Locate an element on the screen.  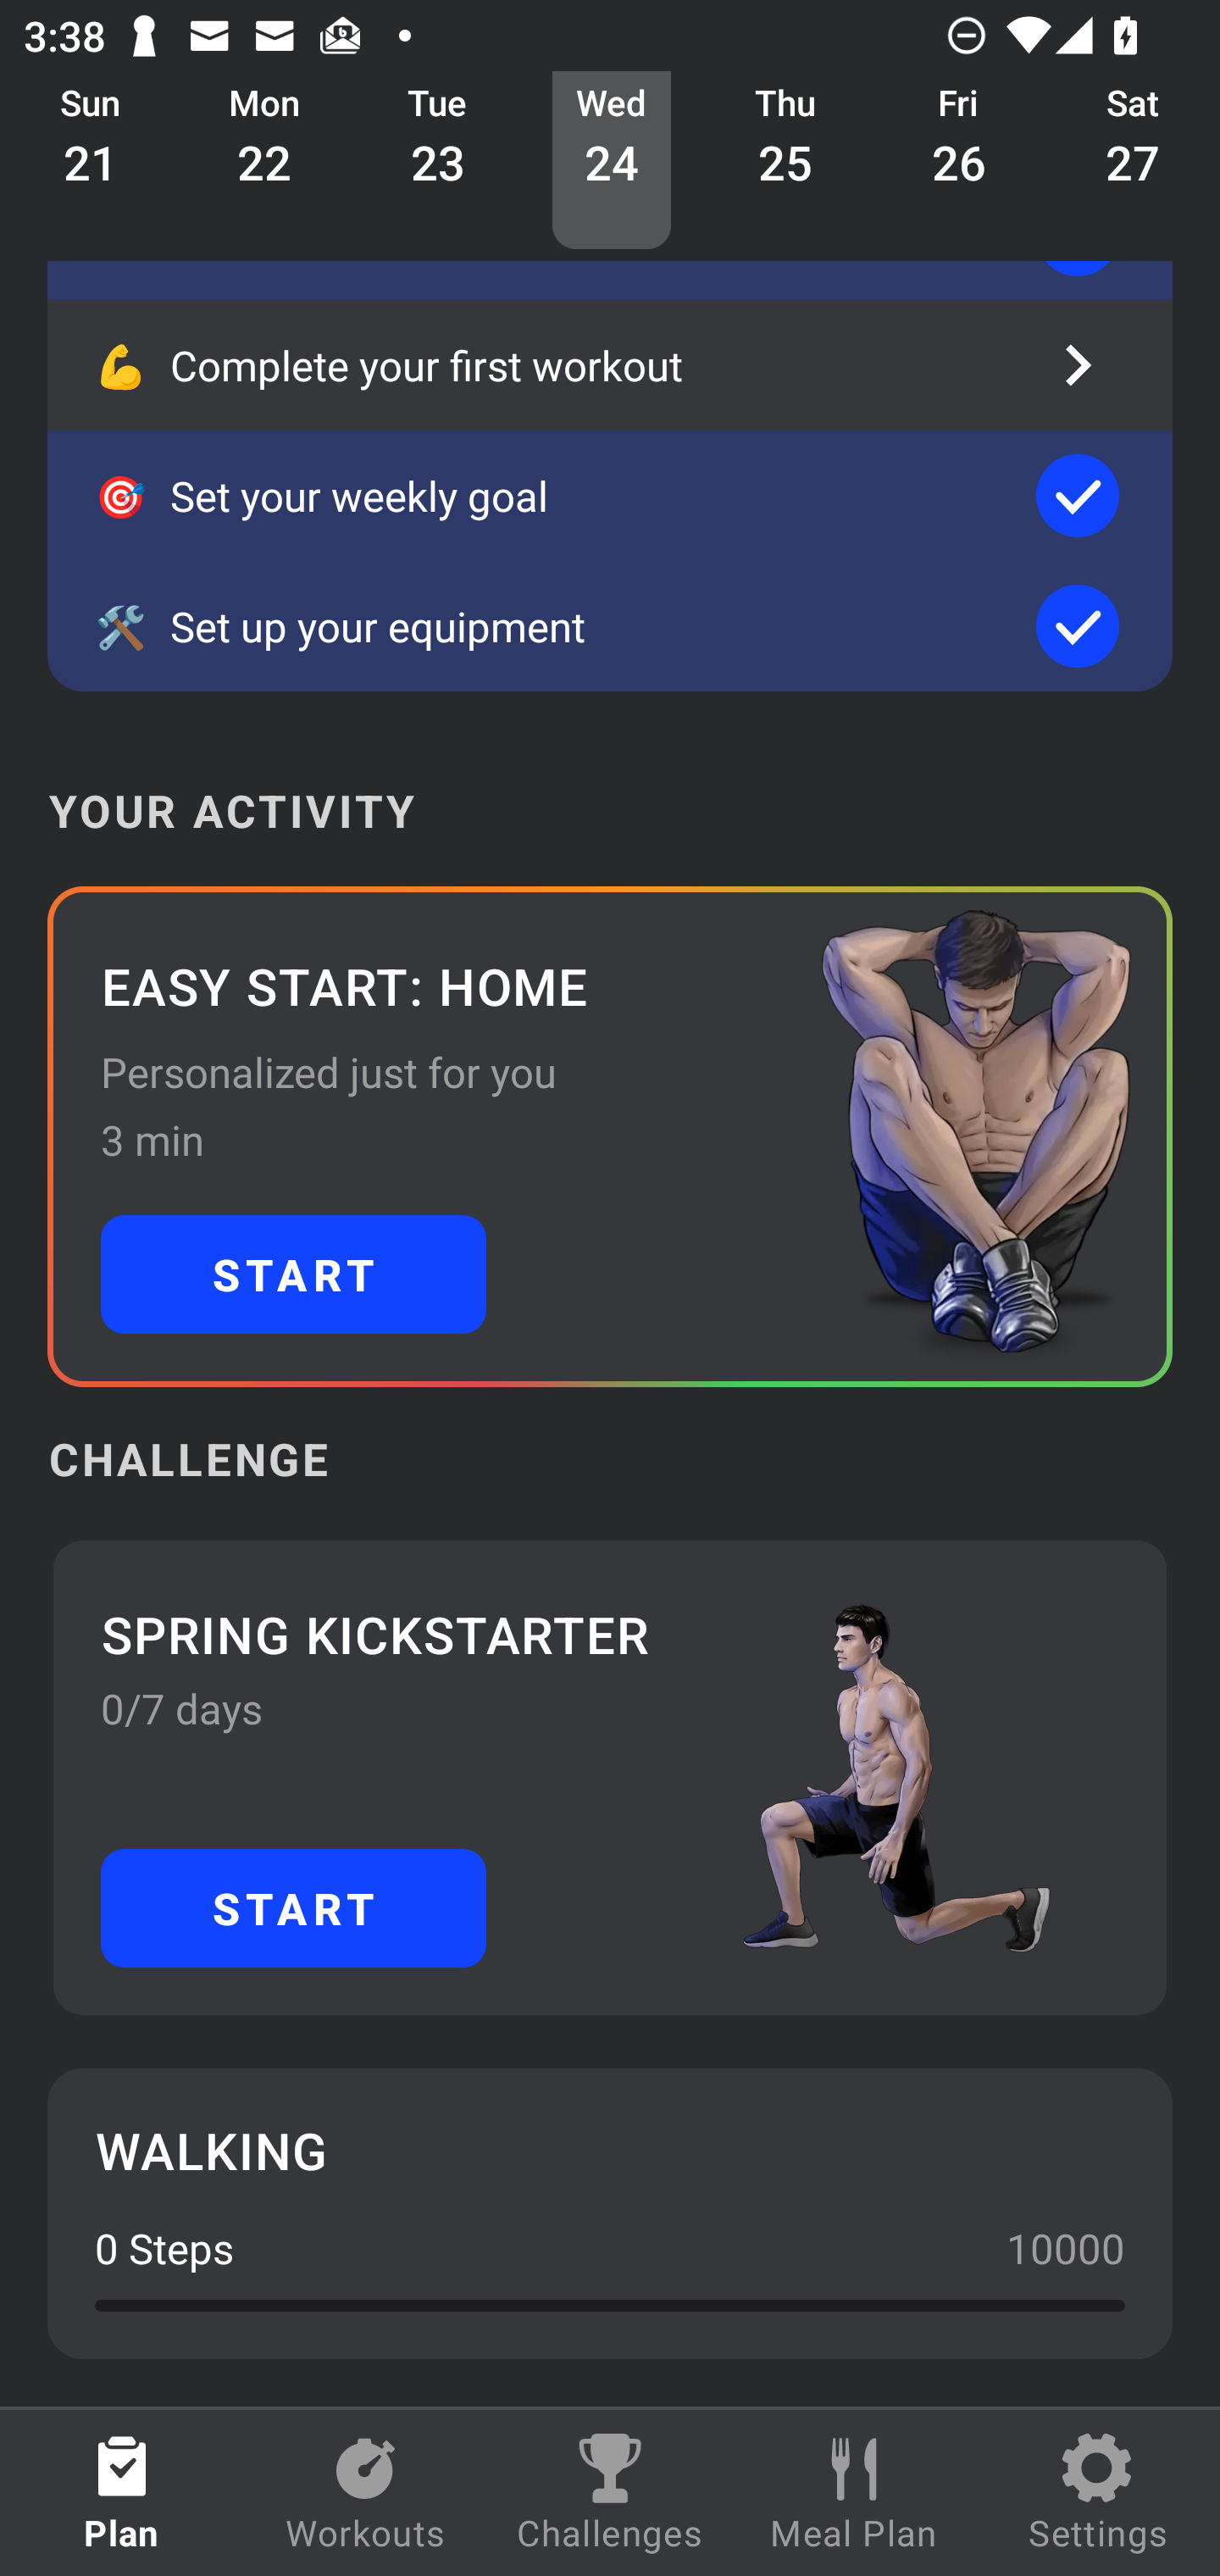
 Workouts  is located at coordinates (366, 2493).